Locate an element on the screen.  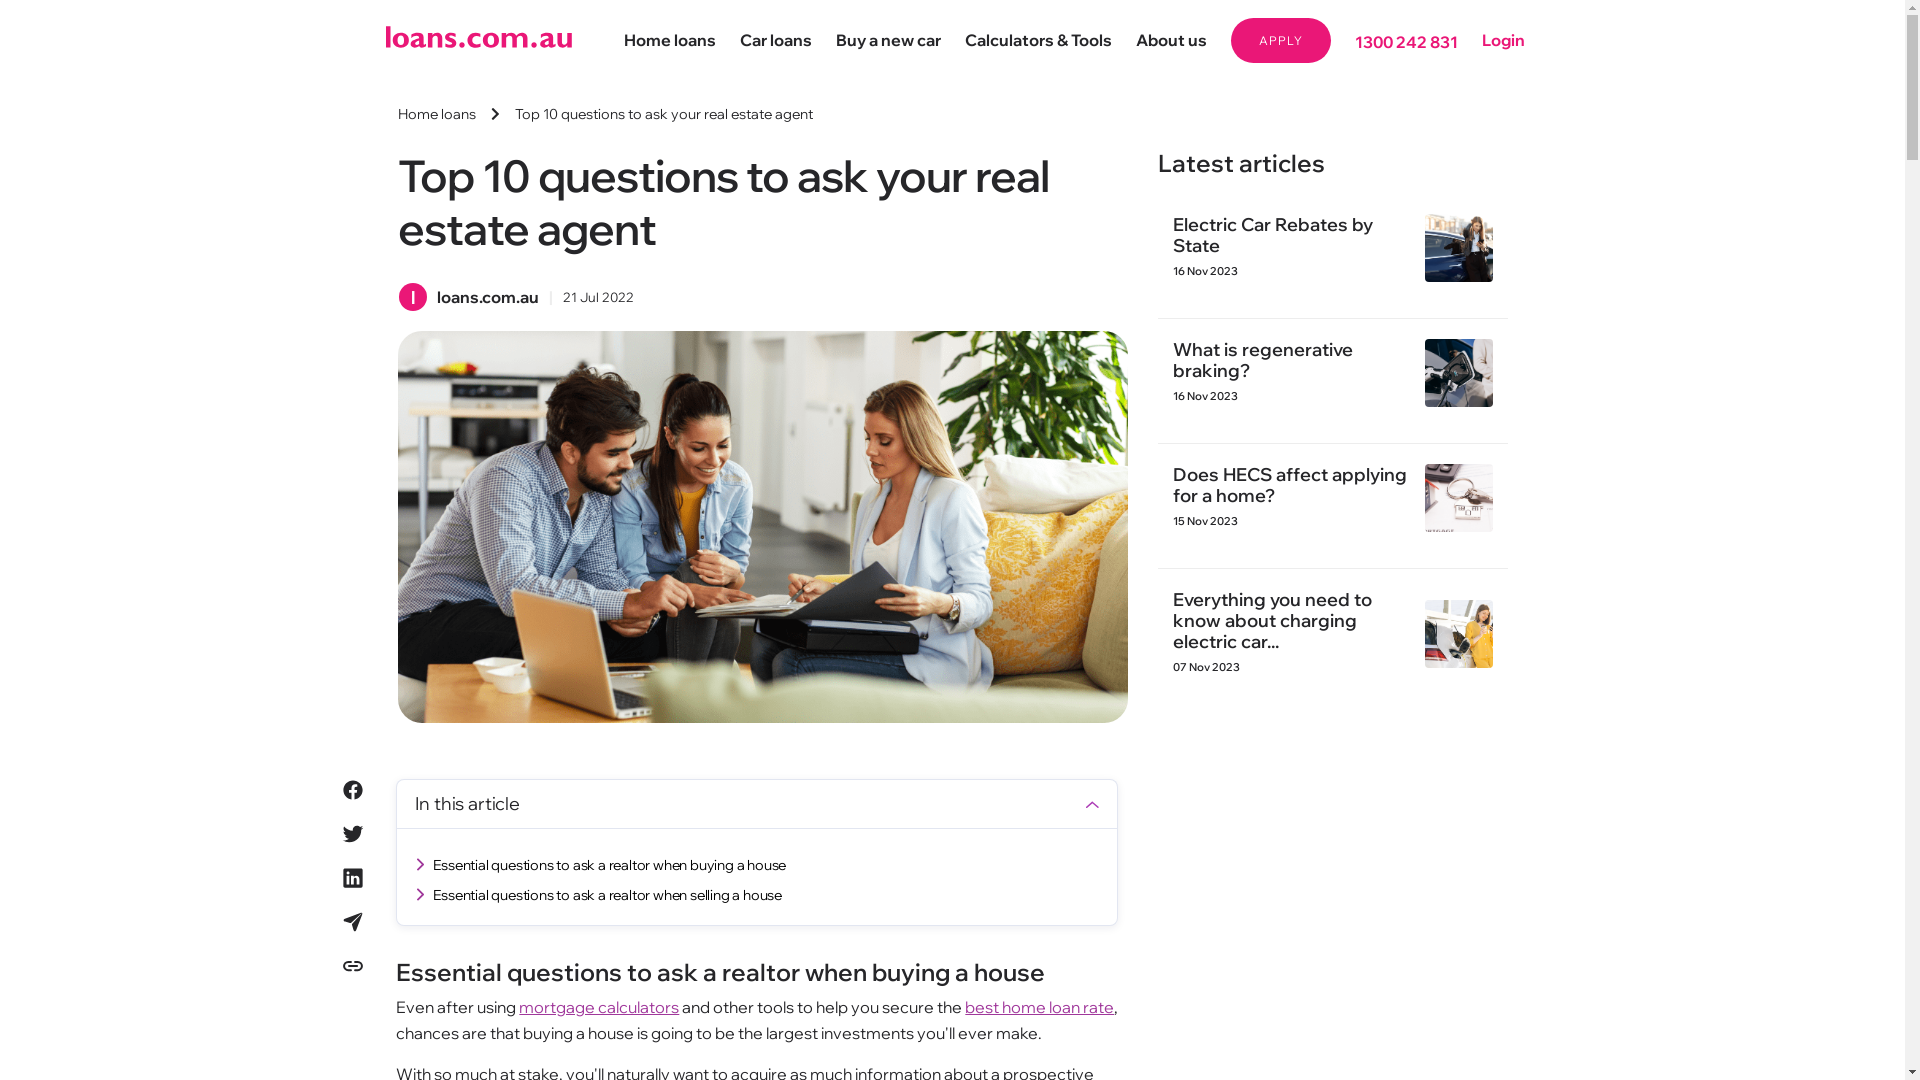
Share on Facebook is located at coordinates (353, 793).